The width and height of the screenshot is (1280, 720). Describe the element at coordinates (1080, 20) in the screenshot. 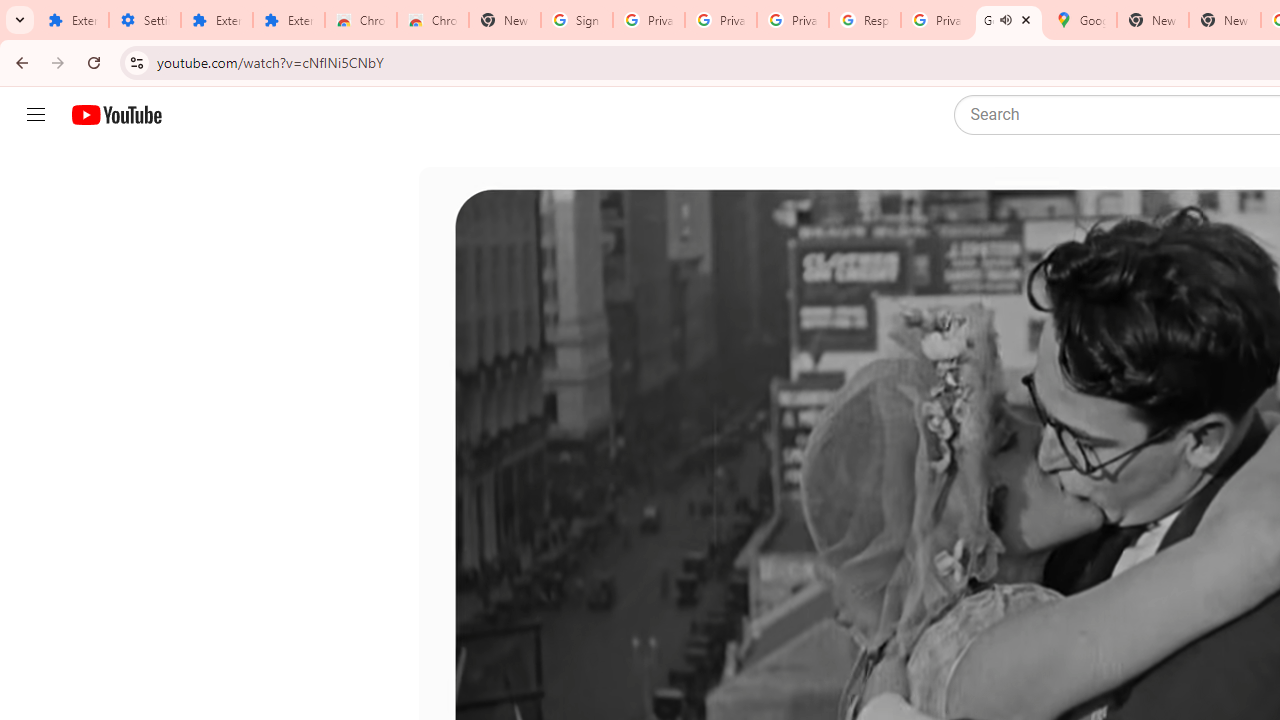

I see `Google Maps` at that location.